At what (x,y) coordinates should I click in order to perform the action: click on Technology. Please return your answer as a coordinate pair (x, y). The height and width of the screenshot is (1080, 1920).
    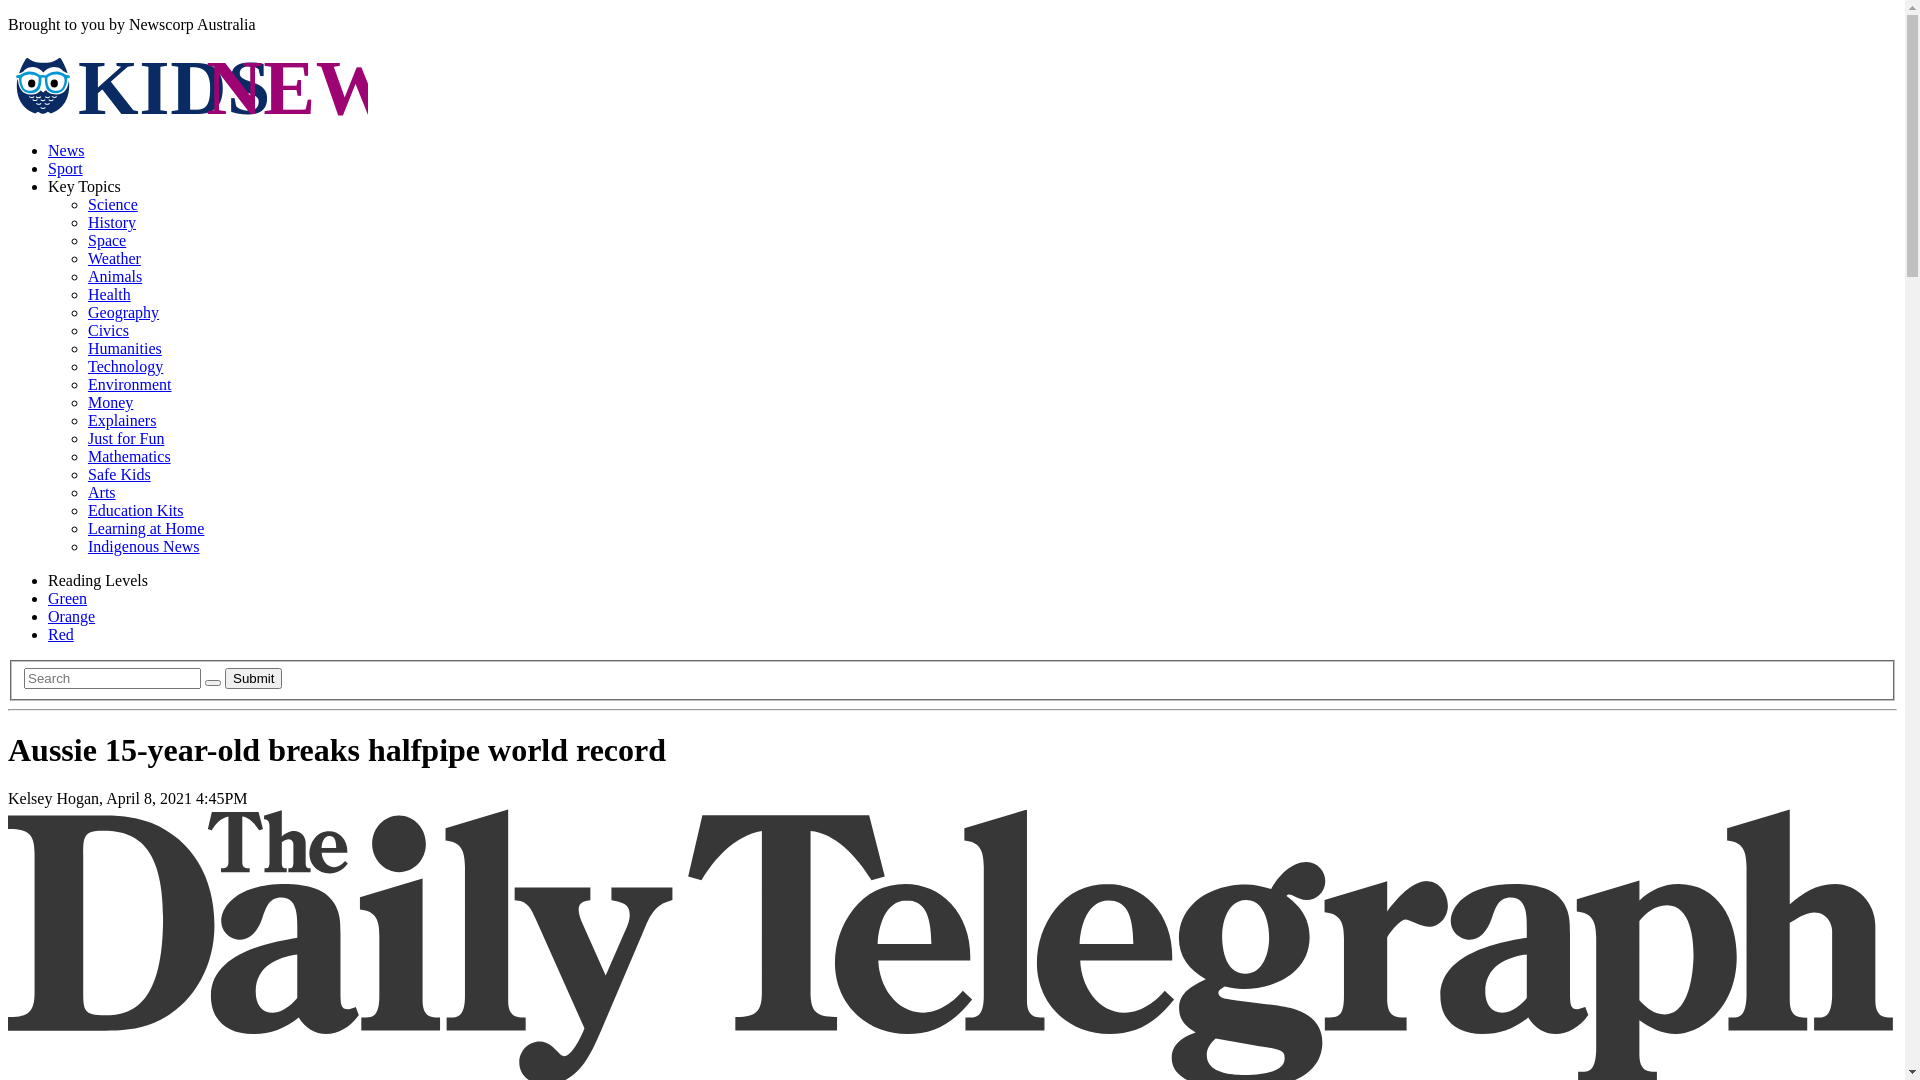
    Looking at the image, I should click on (126, 366).